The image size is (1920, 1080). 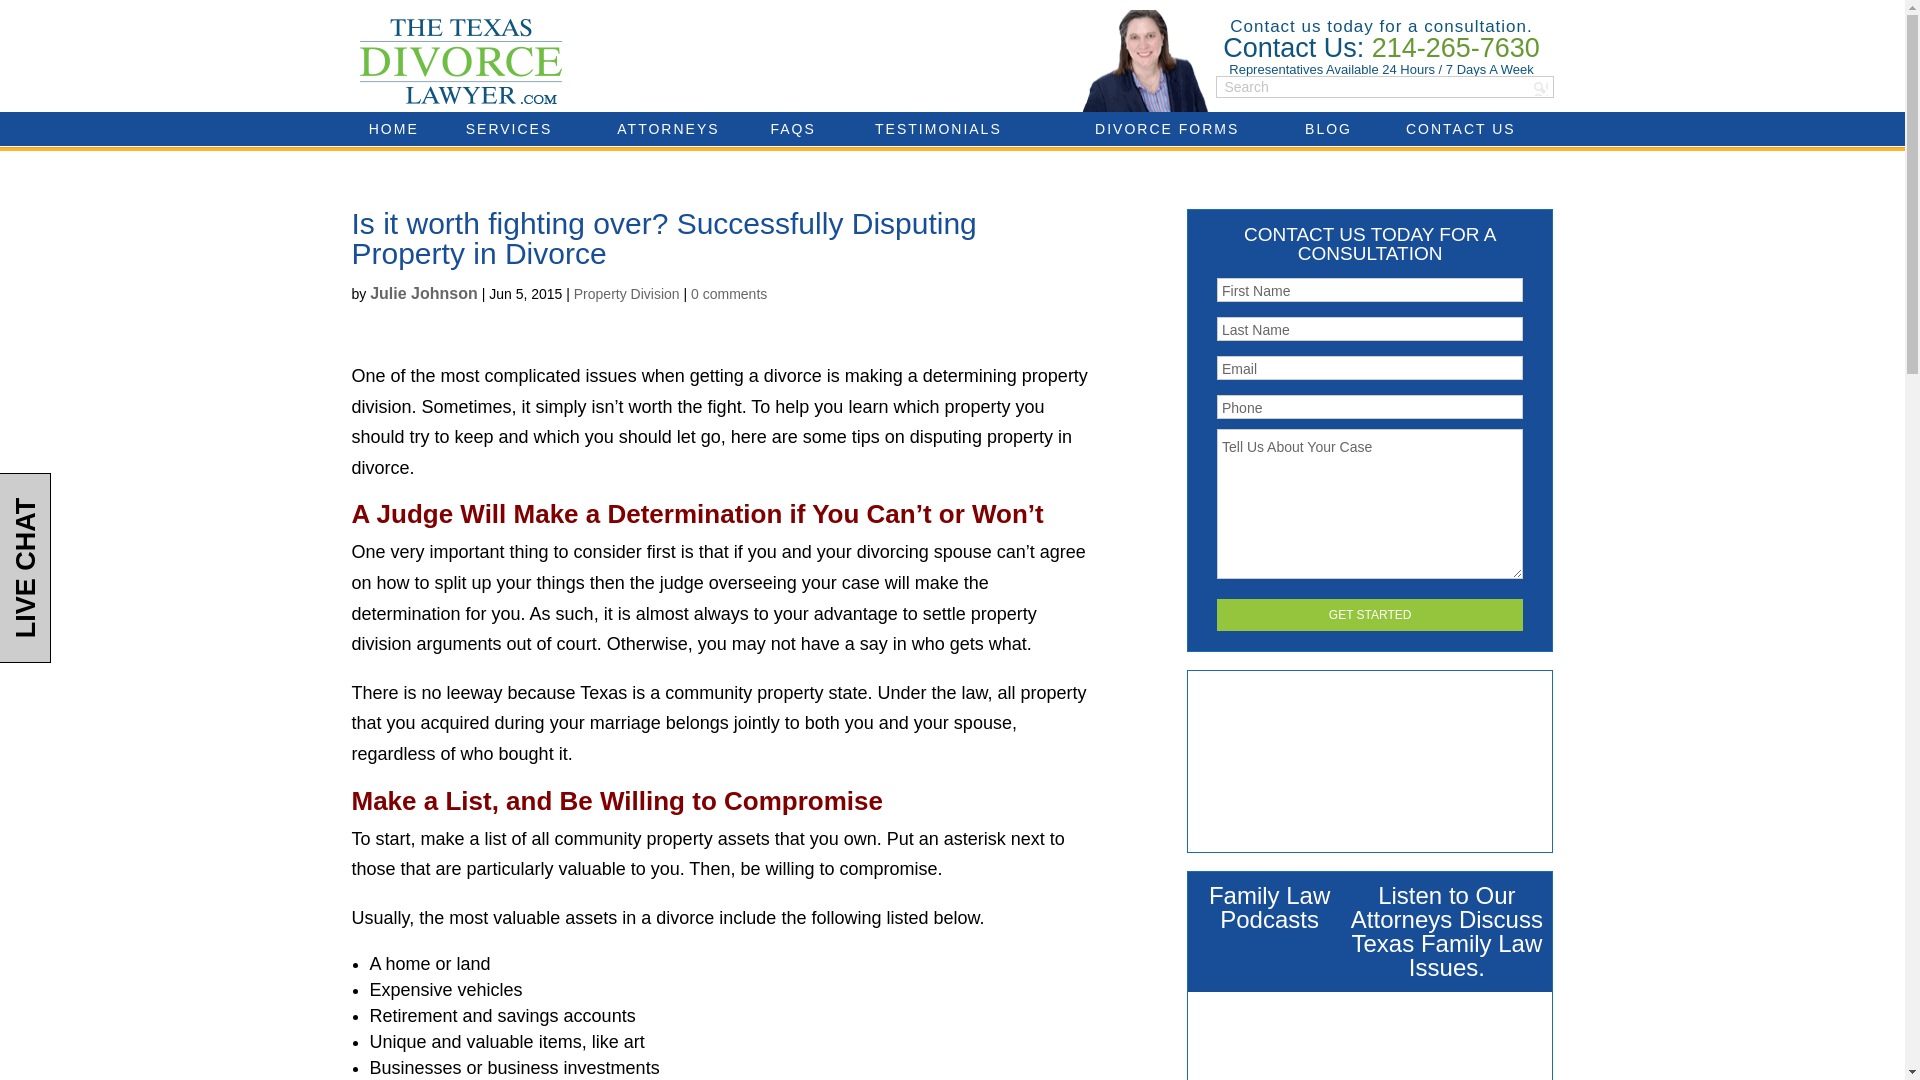 What do you see at coordinates (424, 294) in the screenshot?
I see `Julie Johnson` at bounding box center [424, 294].